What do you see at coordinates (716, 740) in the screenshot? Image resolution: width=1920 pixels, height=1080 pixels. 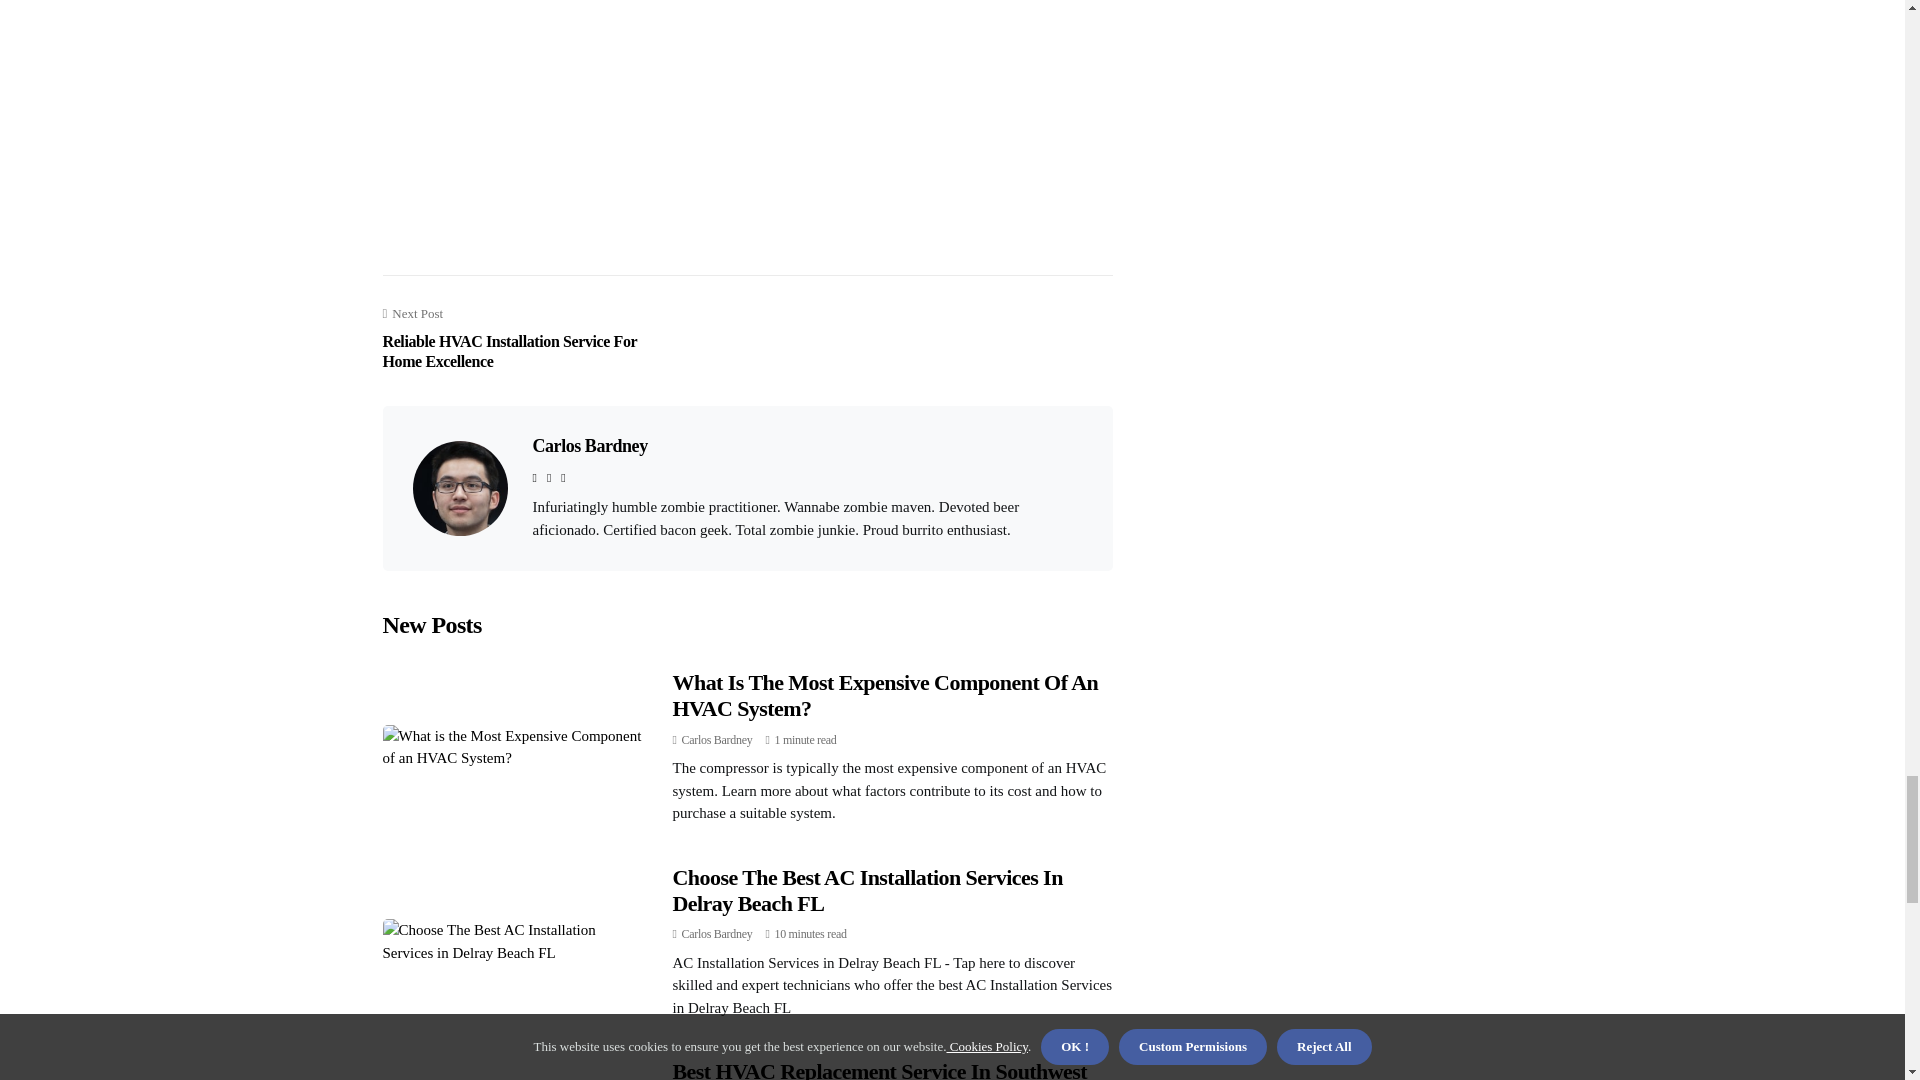 I see `Posts by Carlos Bardney` at bounding box center [716, 740].